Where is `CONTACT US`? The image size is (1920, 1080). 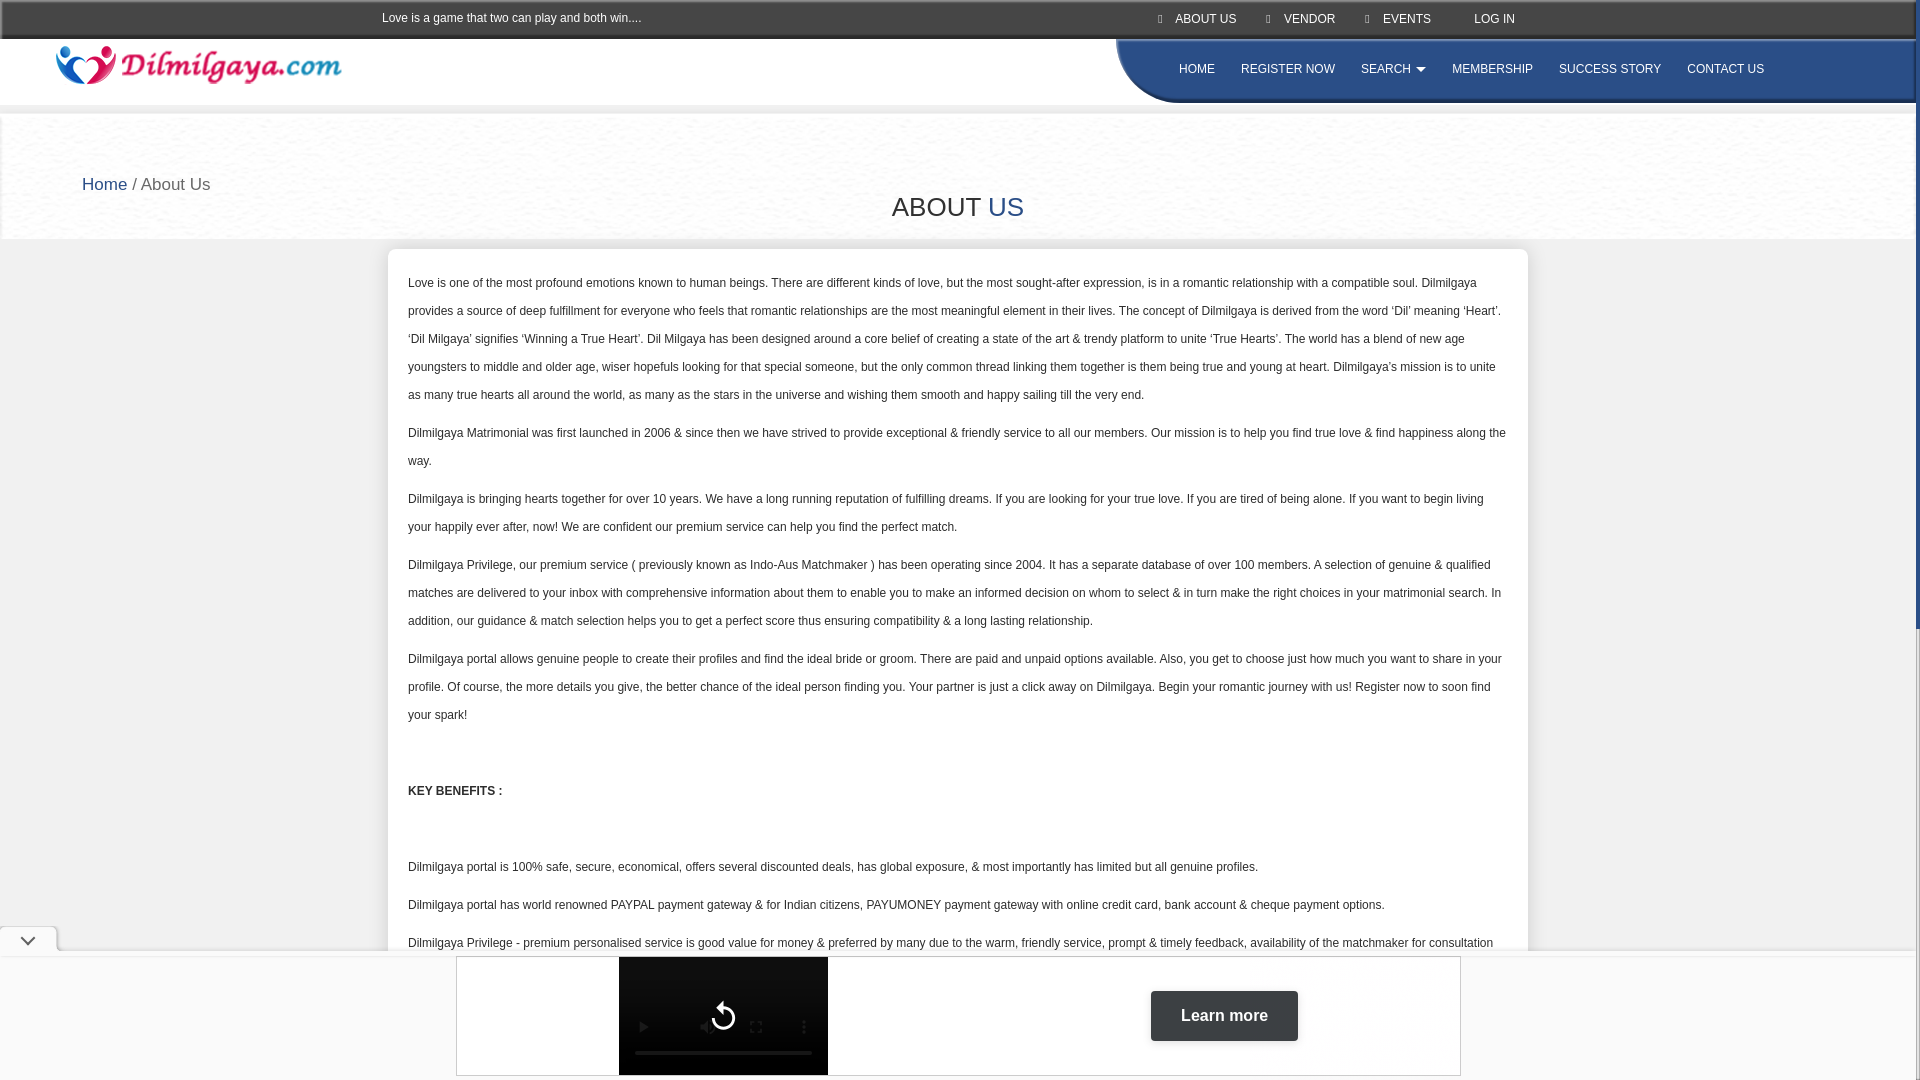
CONTACT US is located at coordinates (1726, 68).